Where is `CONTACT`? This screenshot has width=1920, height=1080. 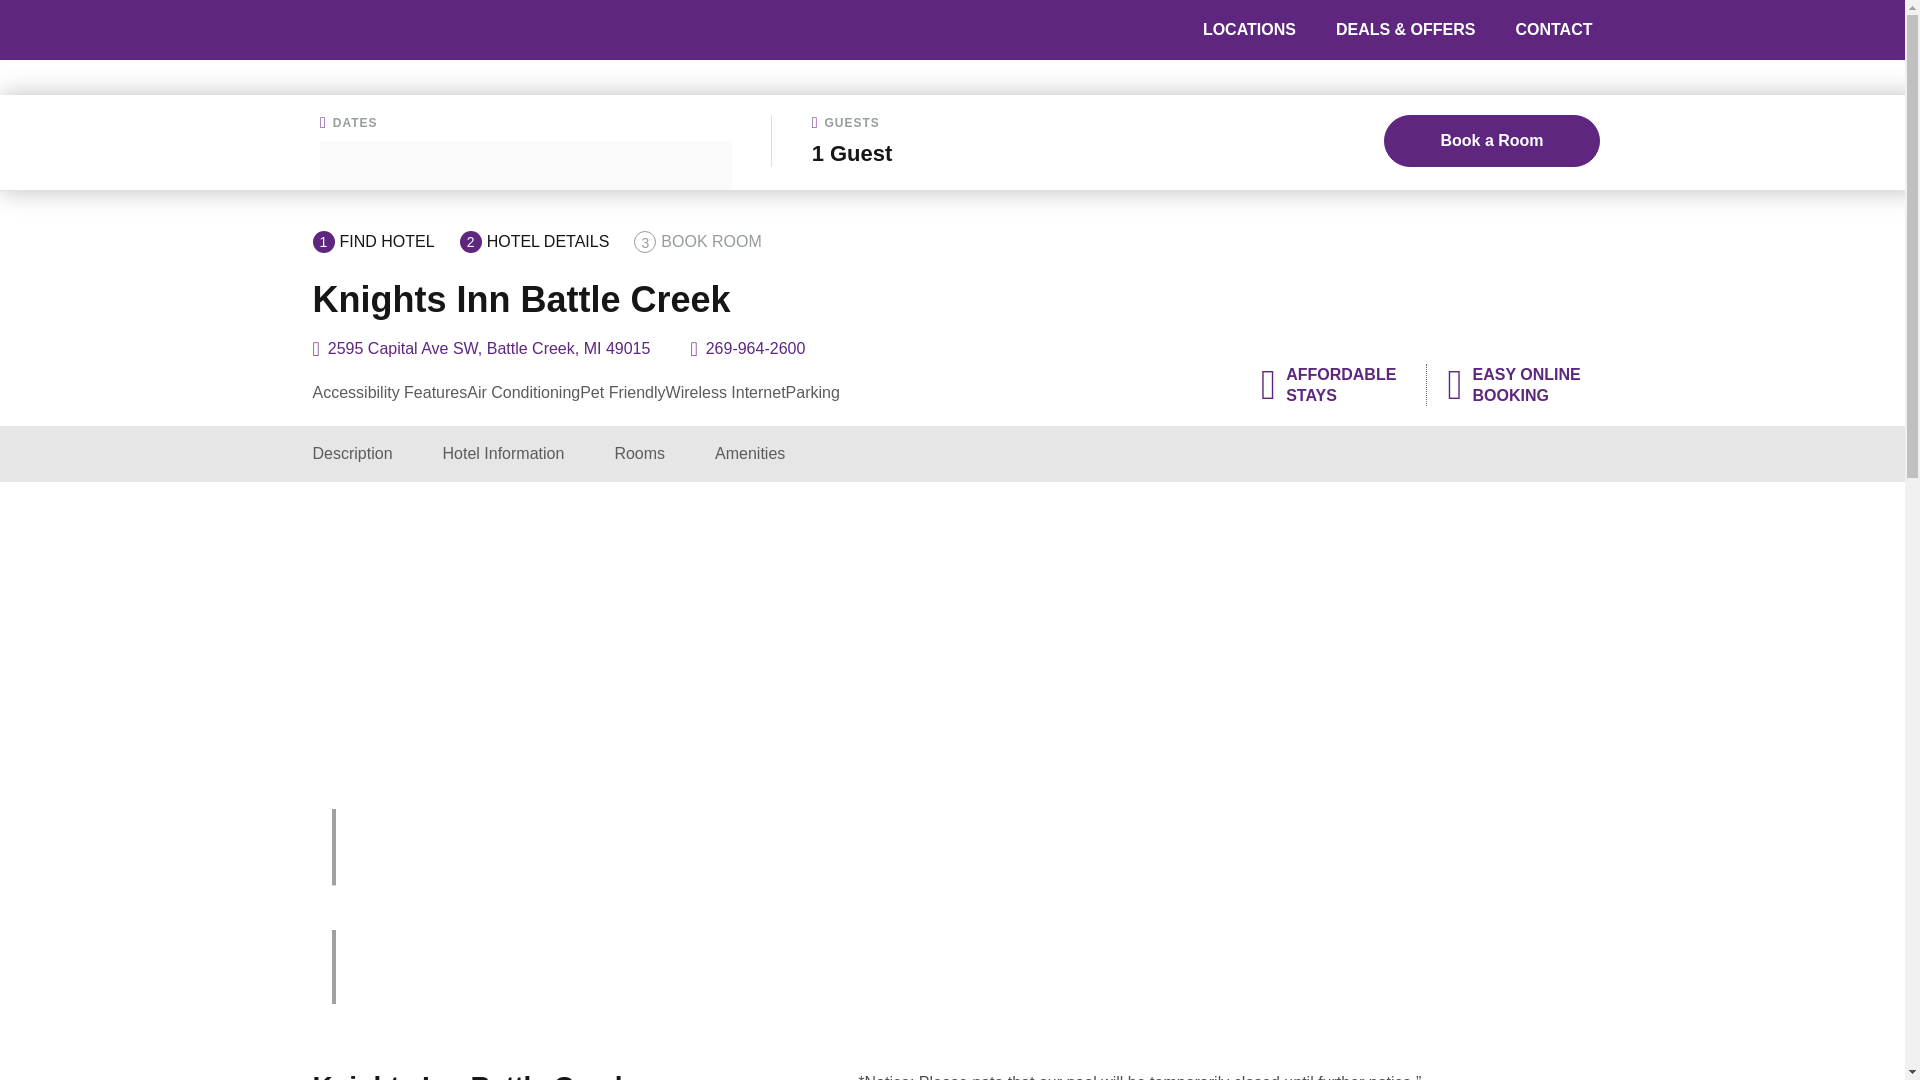 CONTACT is located at coordinates (1552, 29).